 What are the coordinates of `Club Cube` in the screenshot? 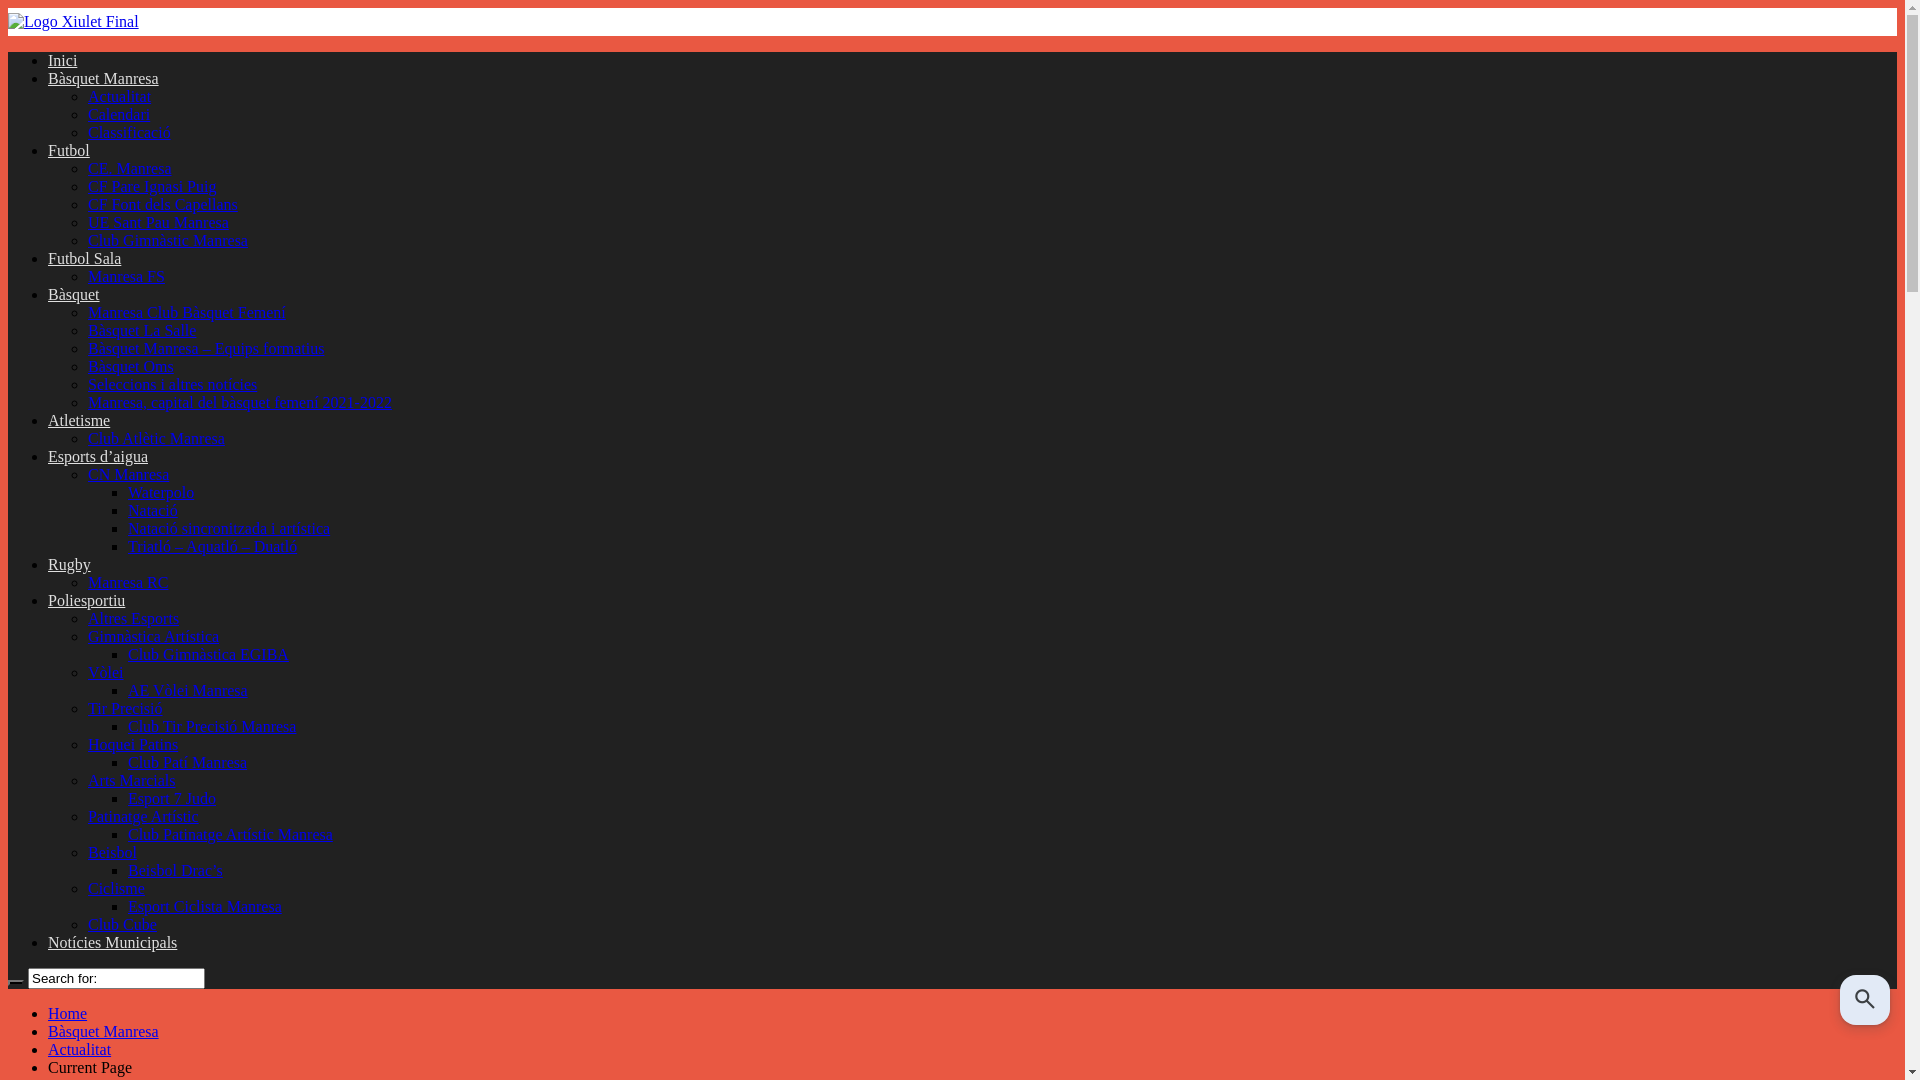 It's located at (122, 924).